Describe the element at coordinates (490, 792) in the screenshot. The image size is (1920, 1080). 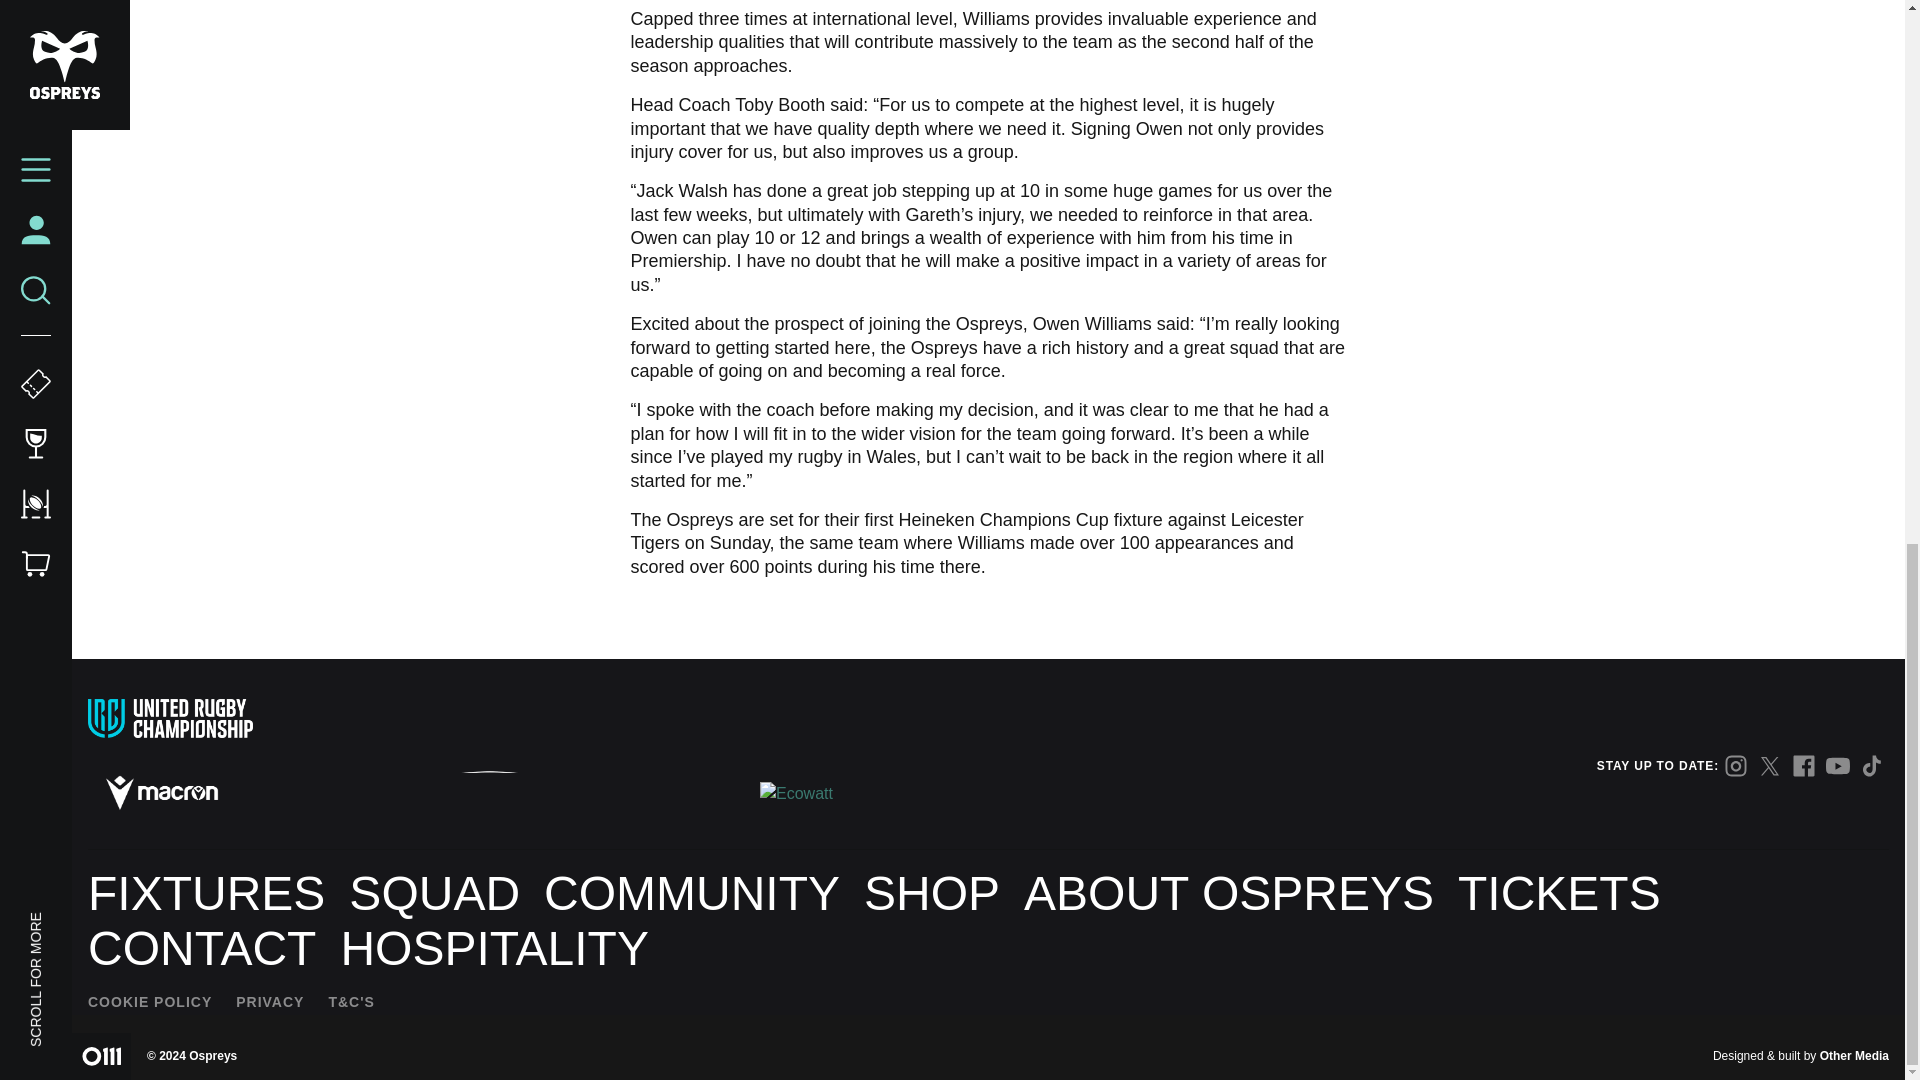
I see `Sword` at that location.